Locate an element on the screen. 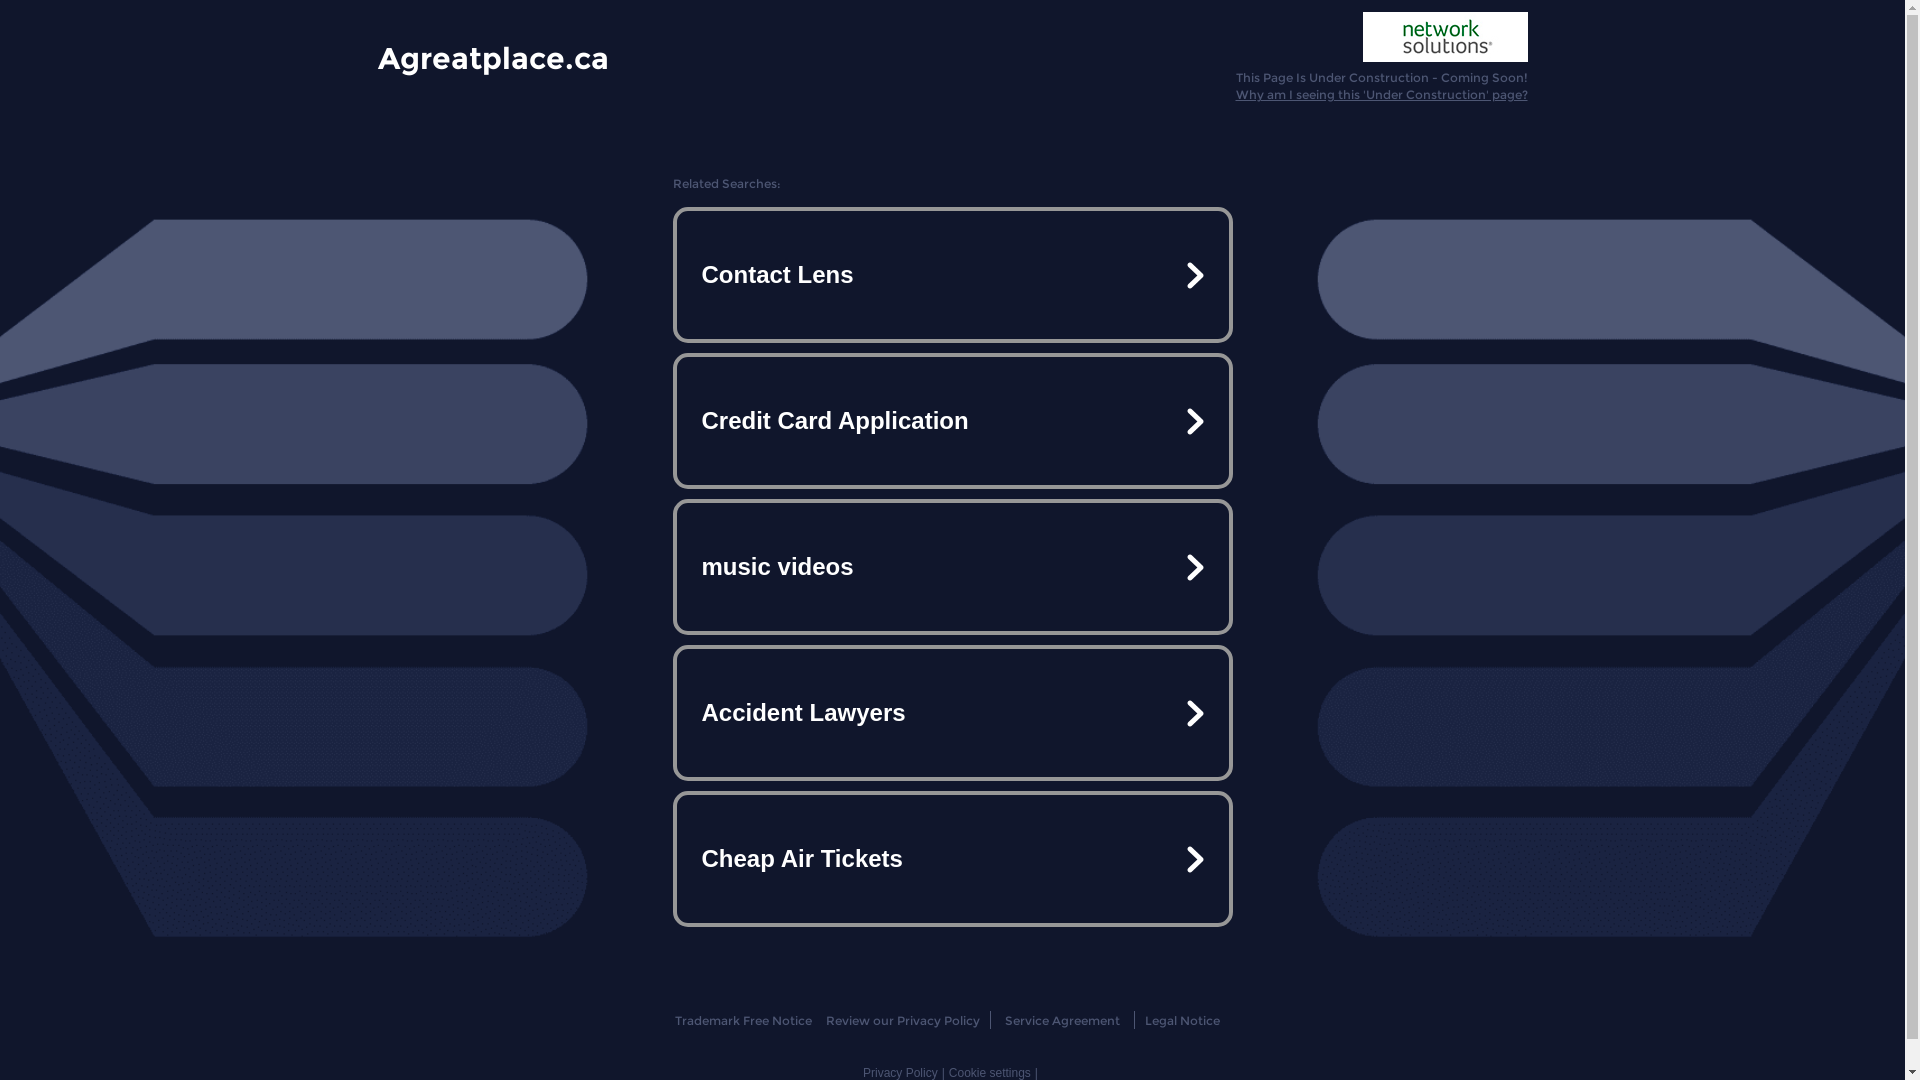 The width and height of the screenshot is (1920, 1080). Contact Lens is located at coordinates (952, 275).